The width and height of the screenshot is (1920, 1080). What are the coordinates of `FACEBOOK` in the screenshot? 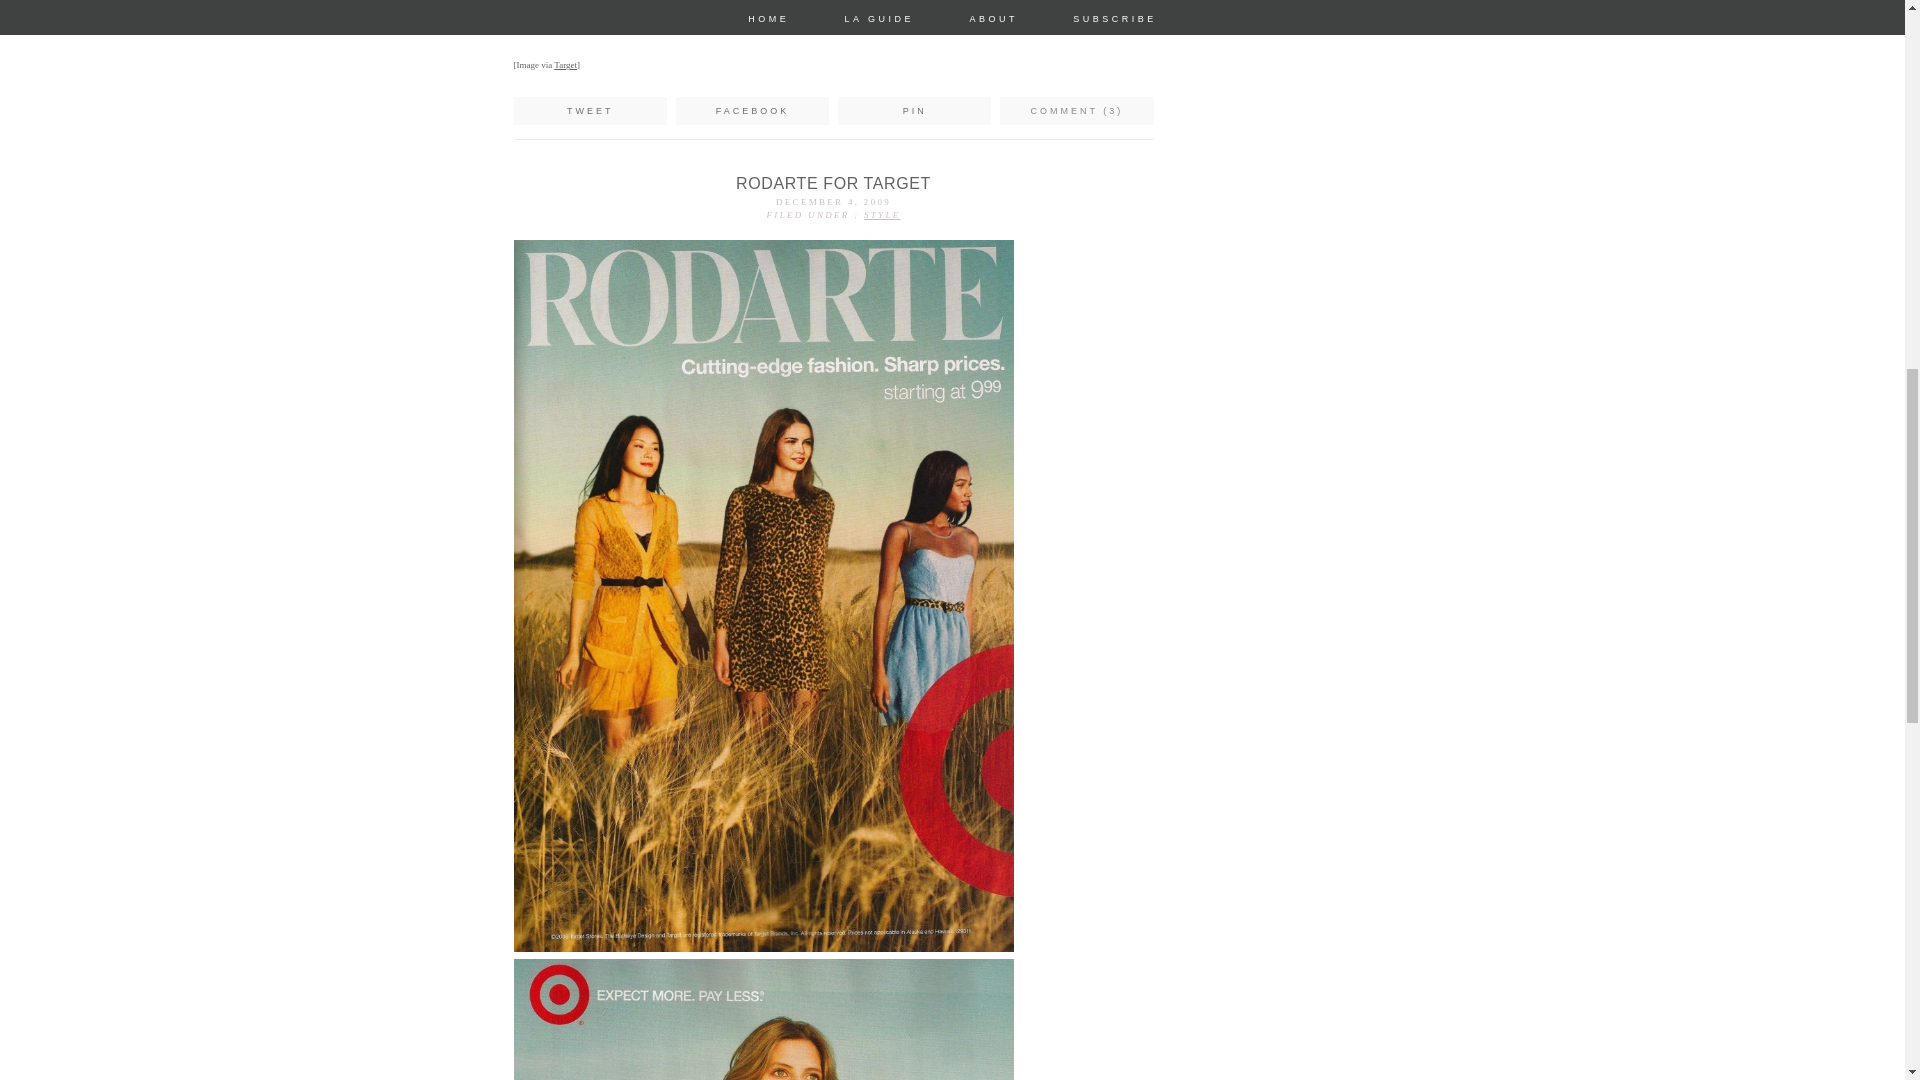 It's located at (752, 110).